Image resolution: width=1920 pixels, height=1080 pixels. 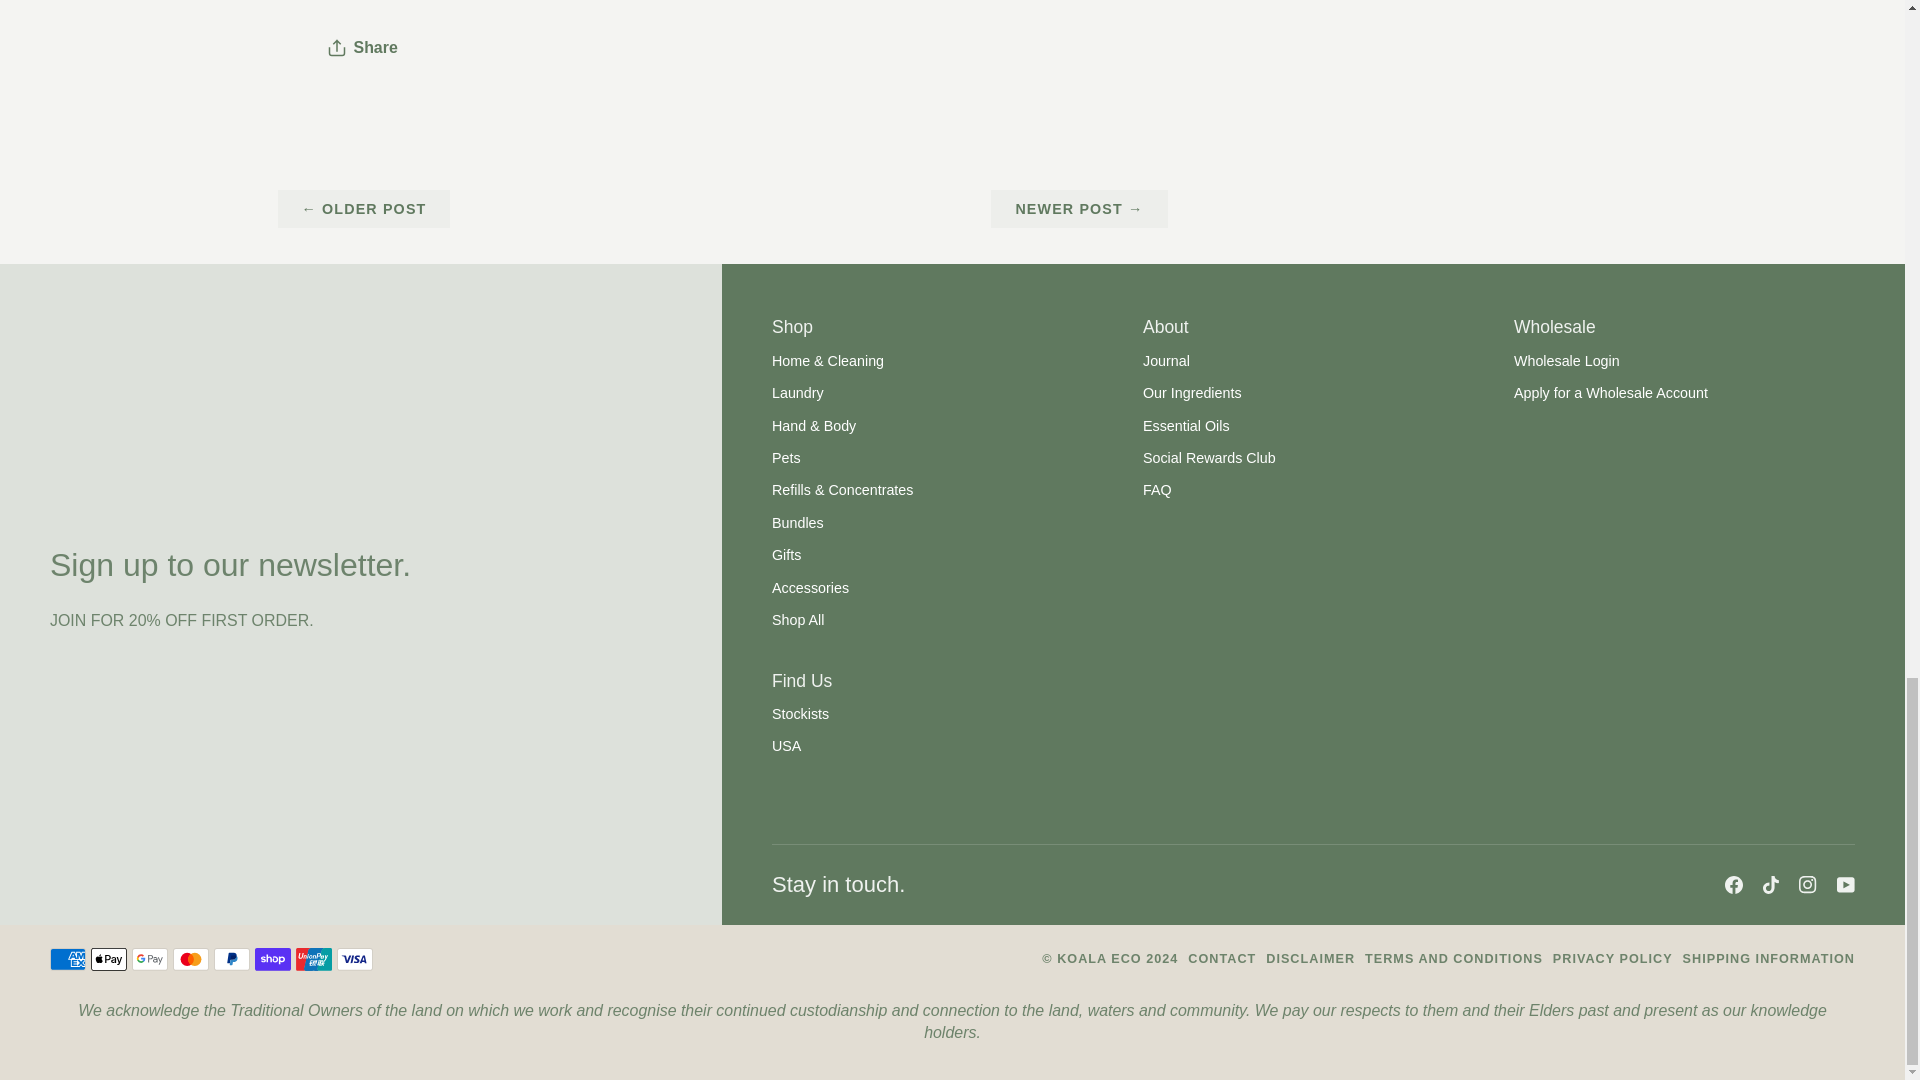 I want to click on Instagram, so click(x=1808, y=884).